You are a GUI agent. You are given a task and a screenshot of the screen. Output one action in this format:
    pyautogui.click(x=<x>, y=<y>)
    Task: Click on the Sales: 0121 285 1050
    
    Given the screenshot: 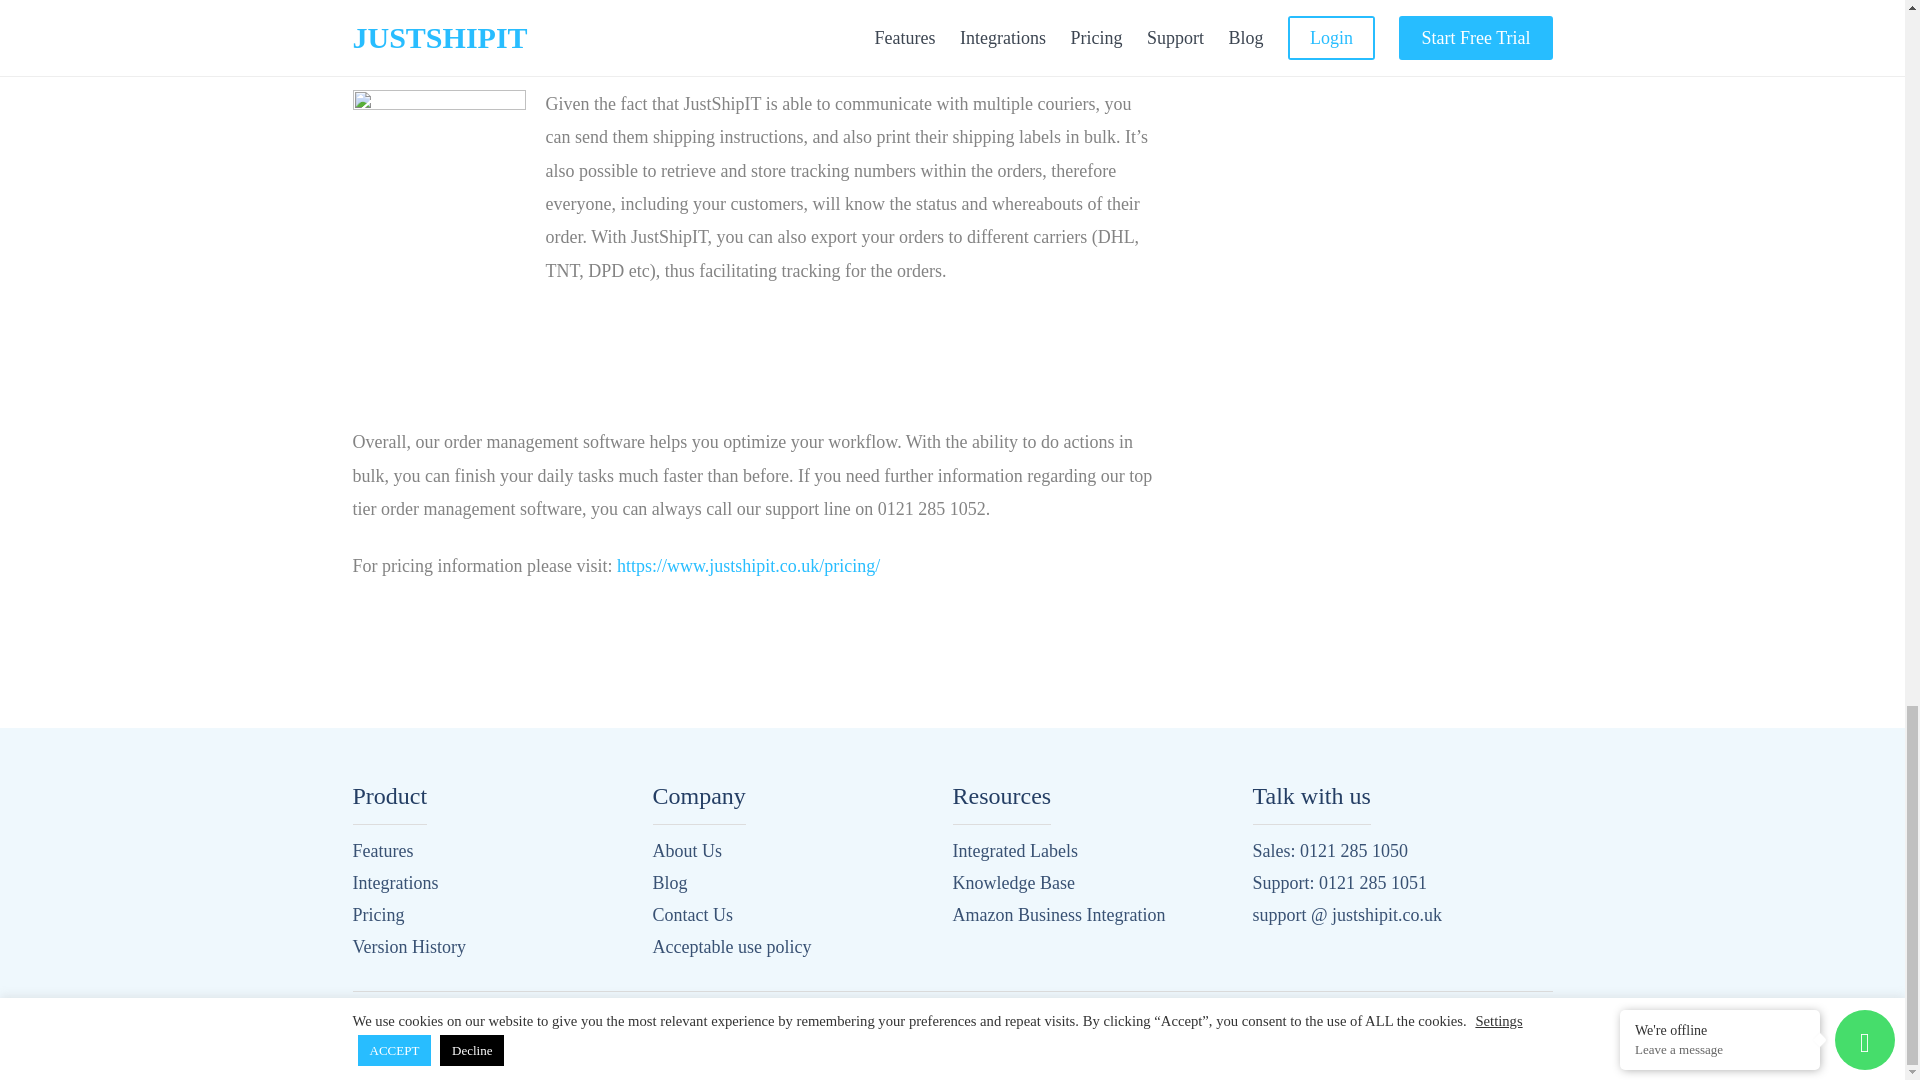 What is the action you would take?
    pyautogui.click(x=1329, y=850)
    